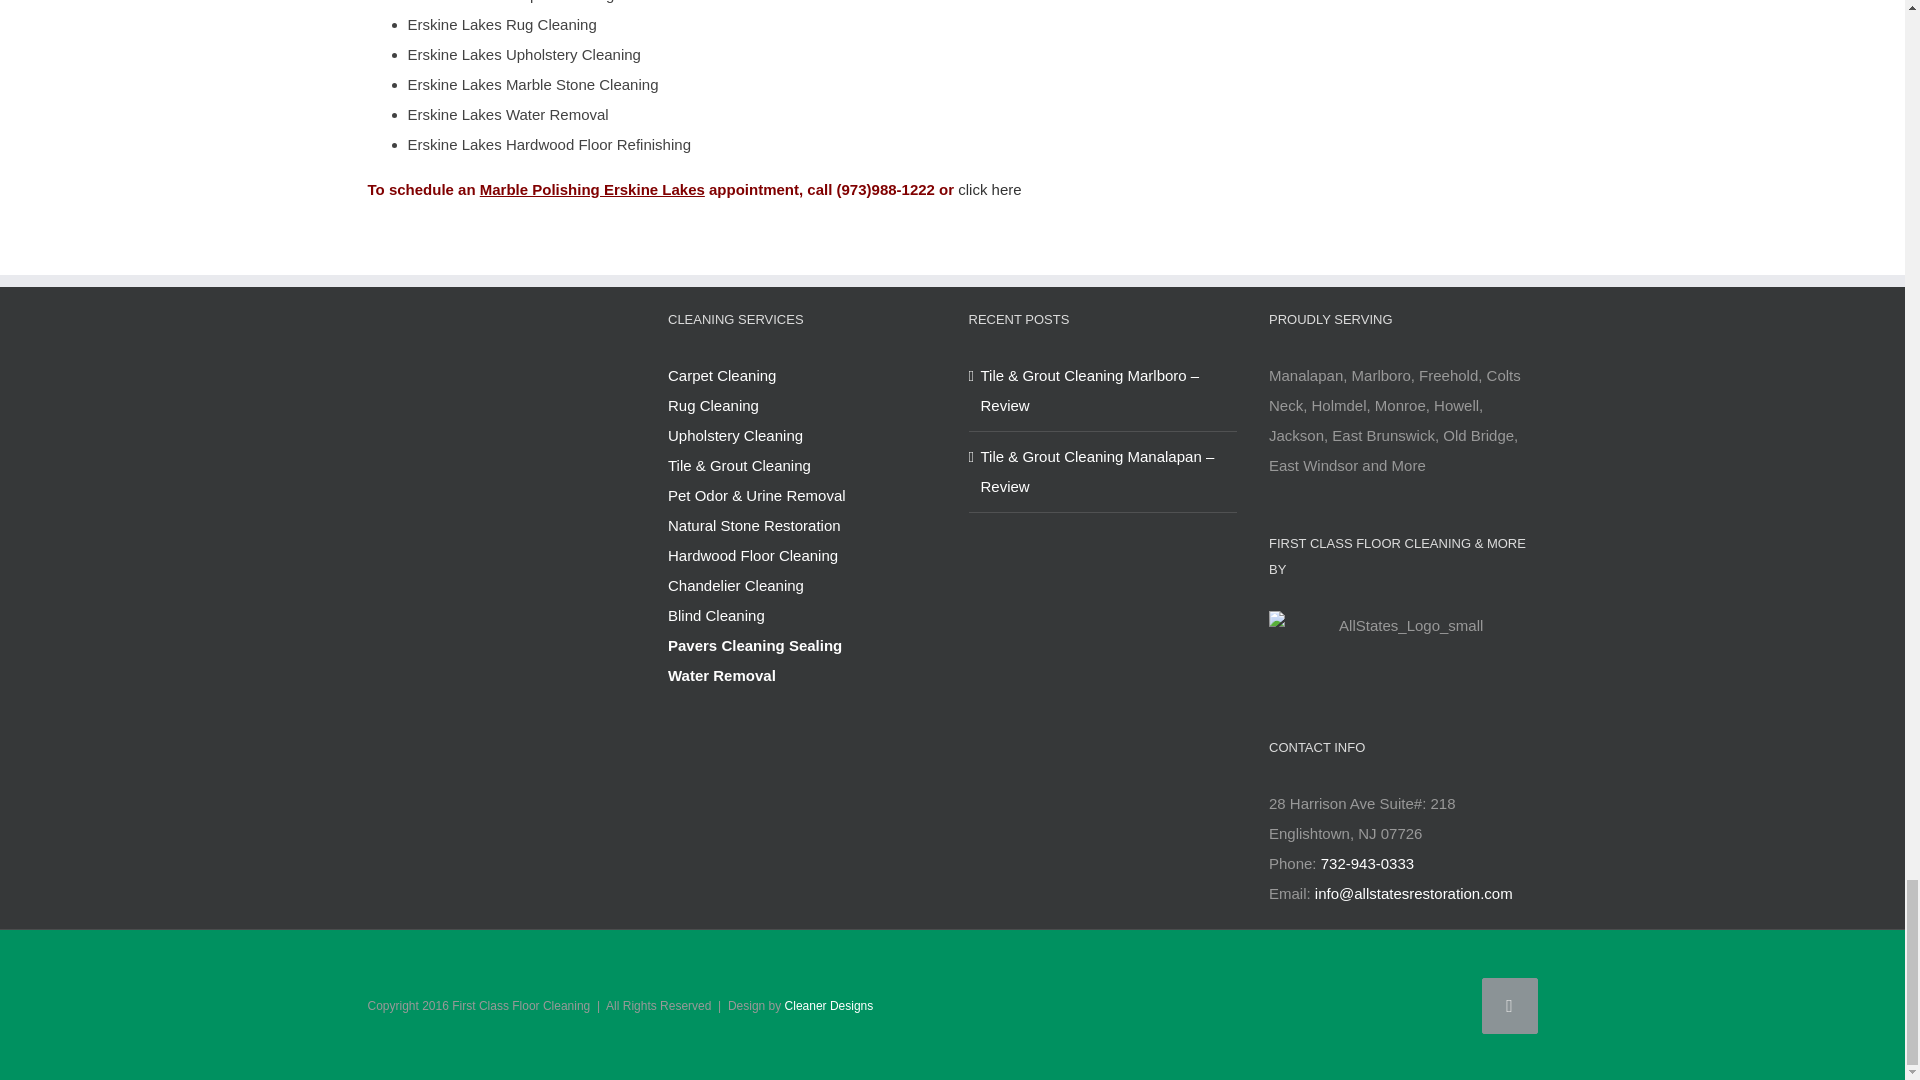  What do you see at coordinates (990, 189) in the screenshot?
I see `click here` at bounding box center [990, 189].